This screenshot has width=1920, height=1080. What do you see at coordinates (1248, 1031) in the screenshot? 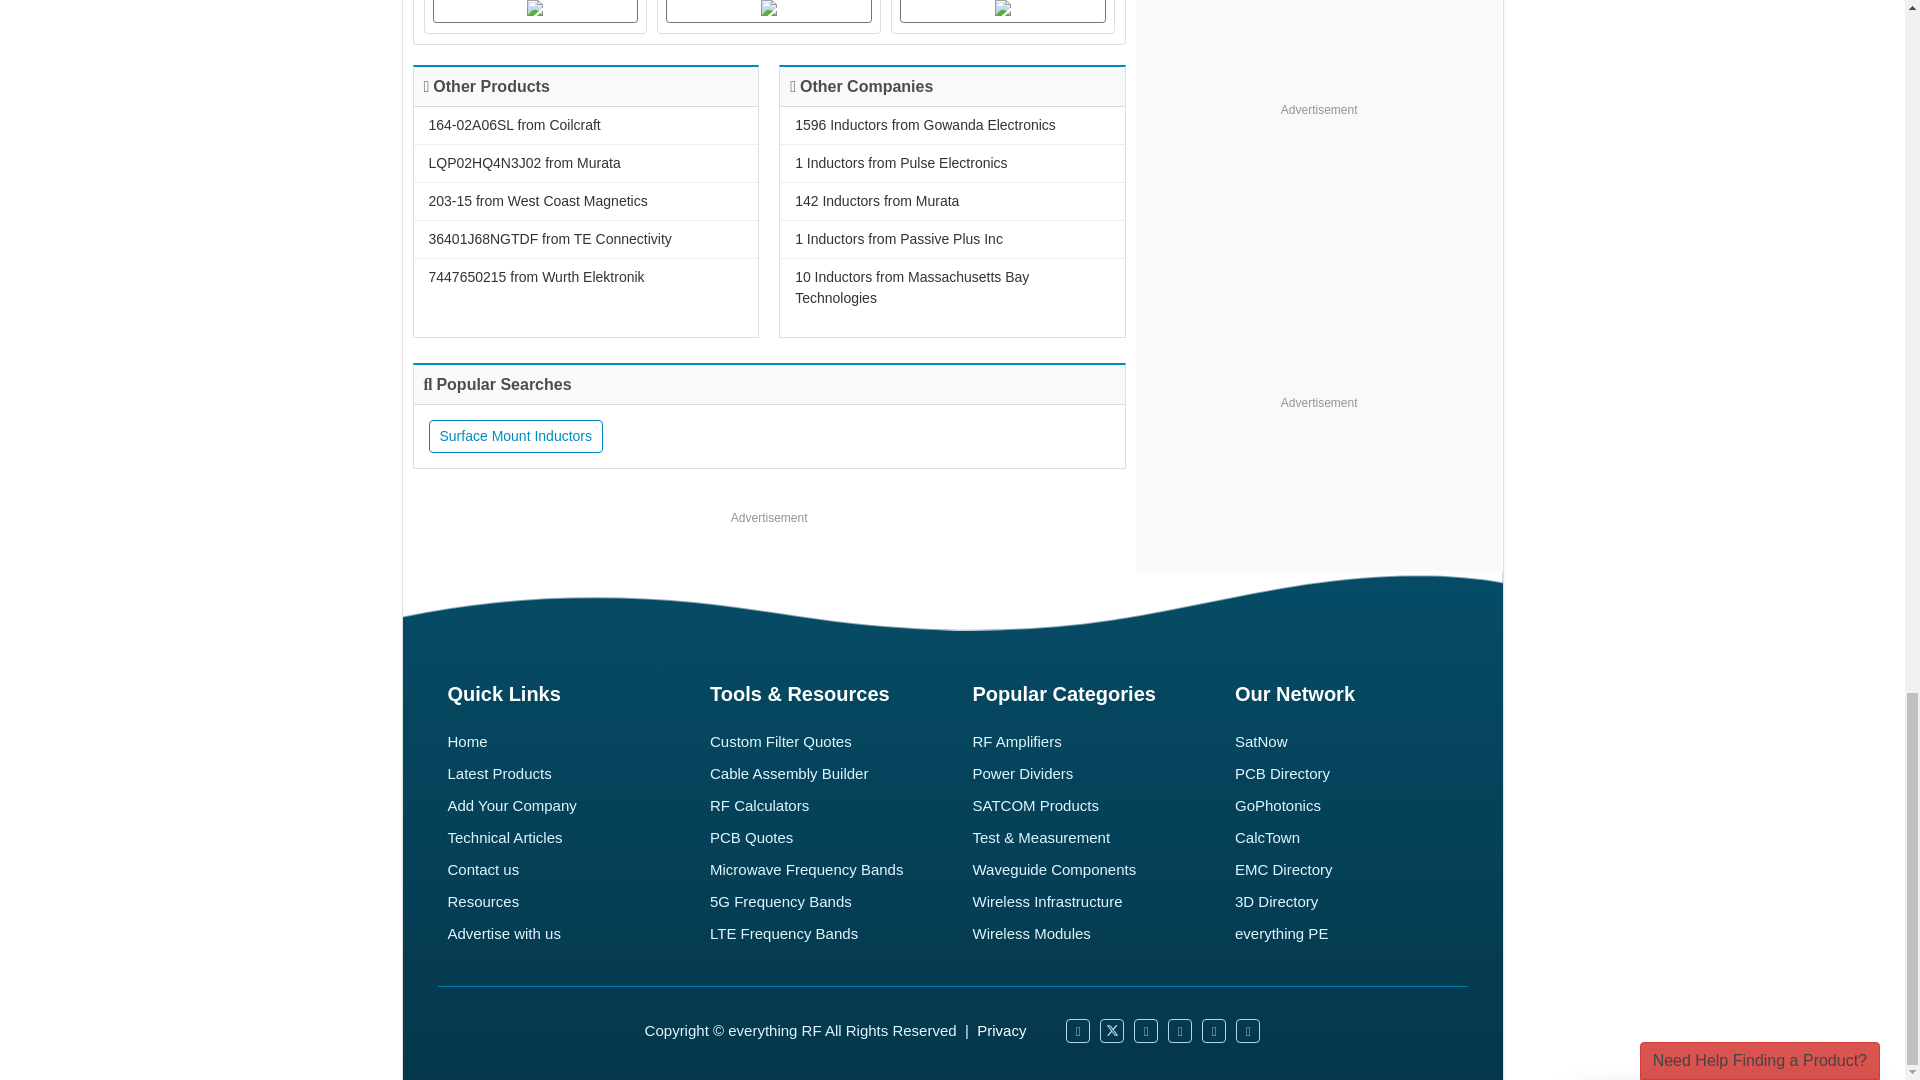
I see `Products and News RSS xml feed` at bounding box center [1248, 1031].